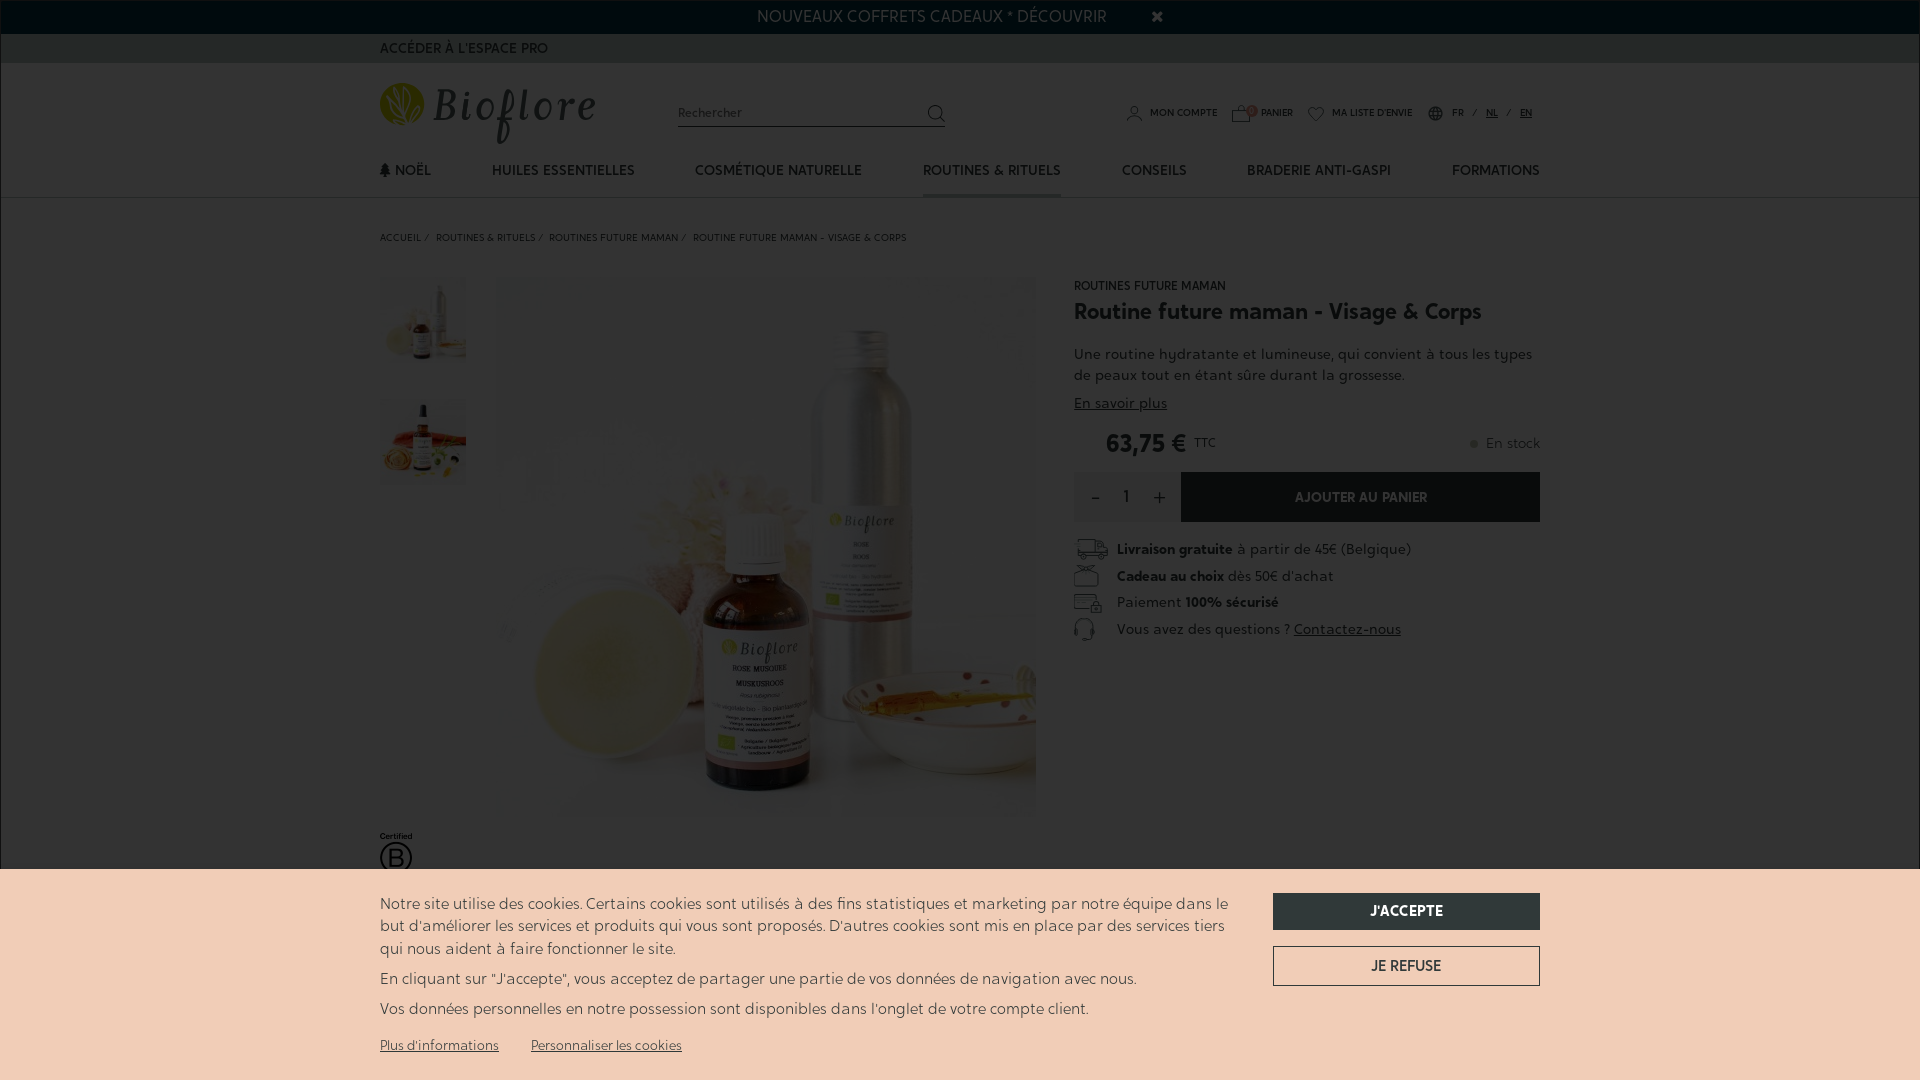 Image resolution: width=1920 pixels, height=1080 pixels. I want to click on Personnaliser les cookies, so click(606, 1046).